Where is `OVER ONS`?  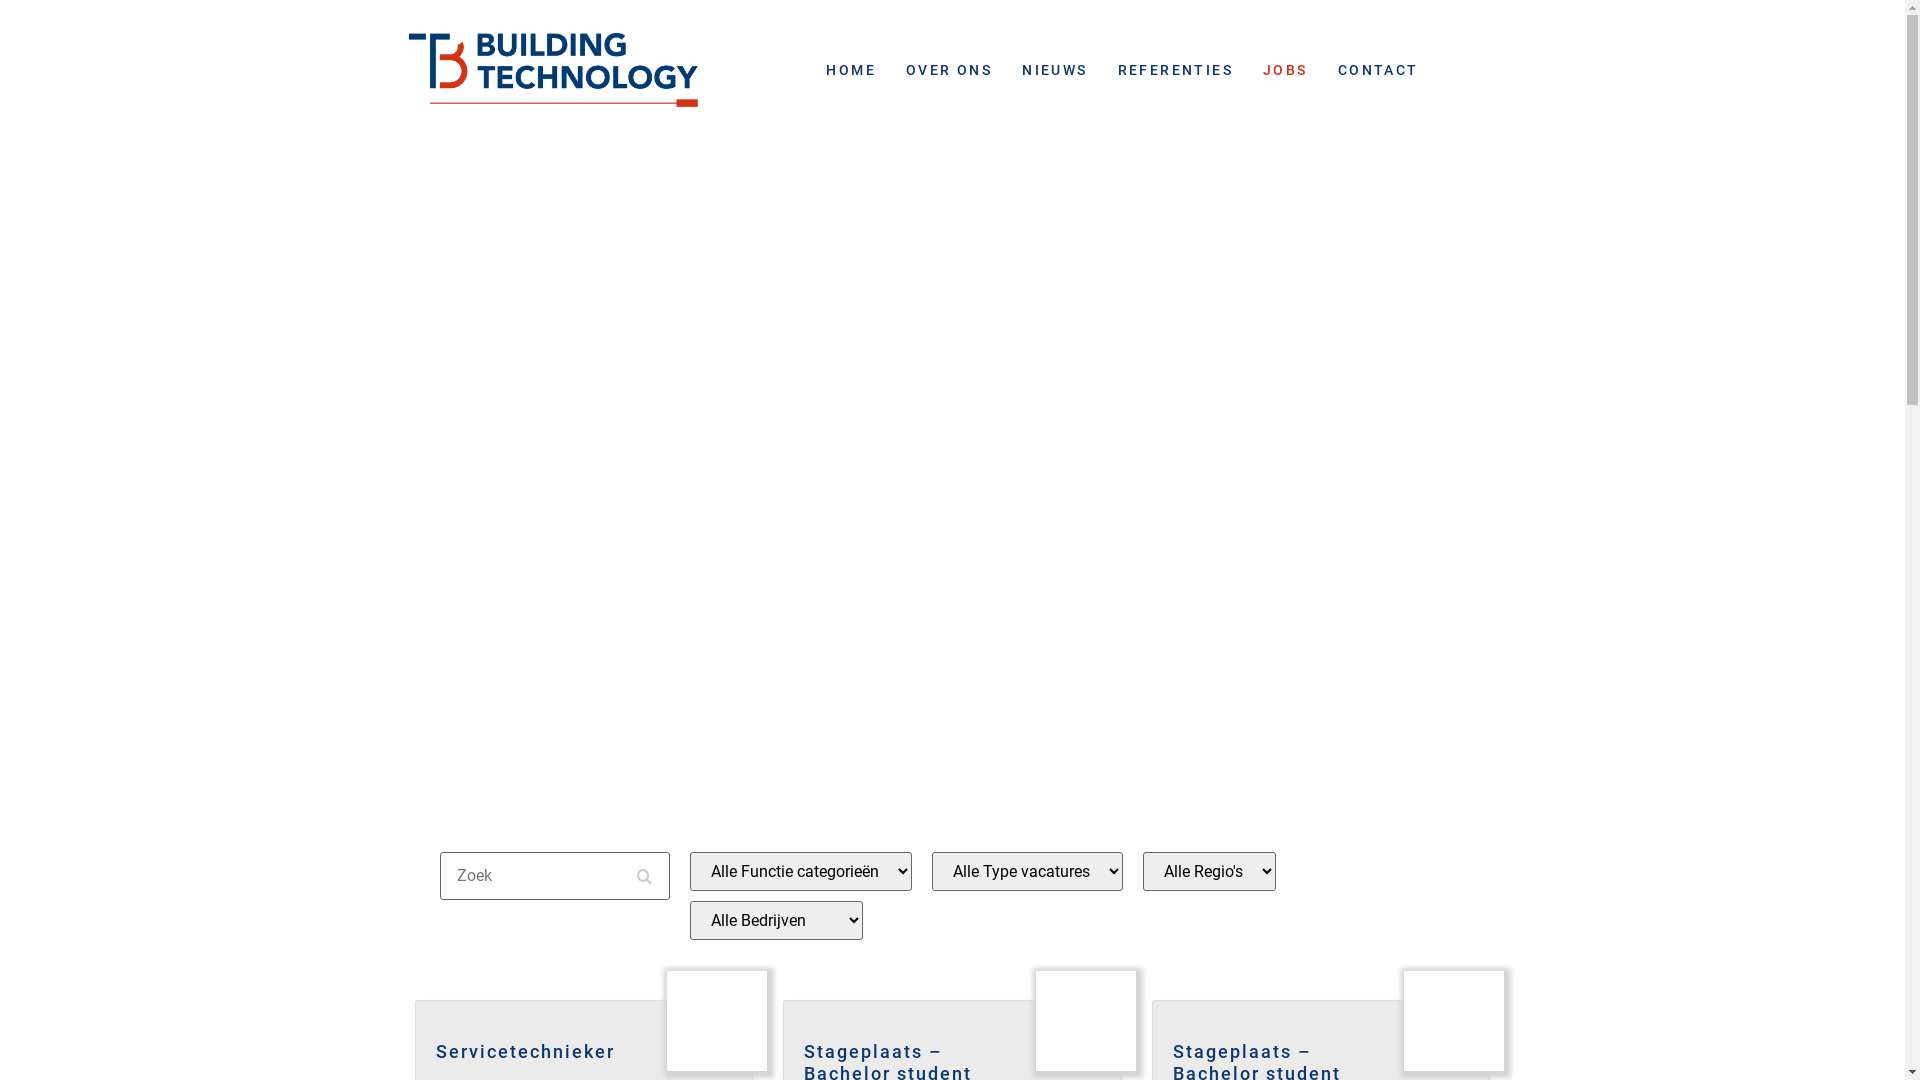
OVER ONS is located at coordinates (949, 70).